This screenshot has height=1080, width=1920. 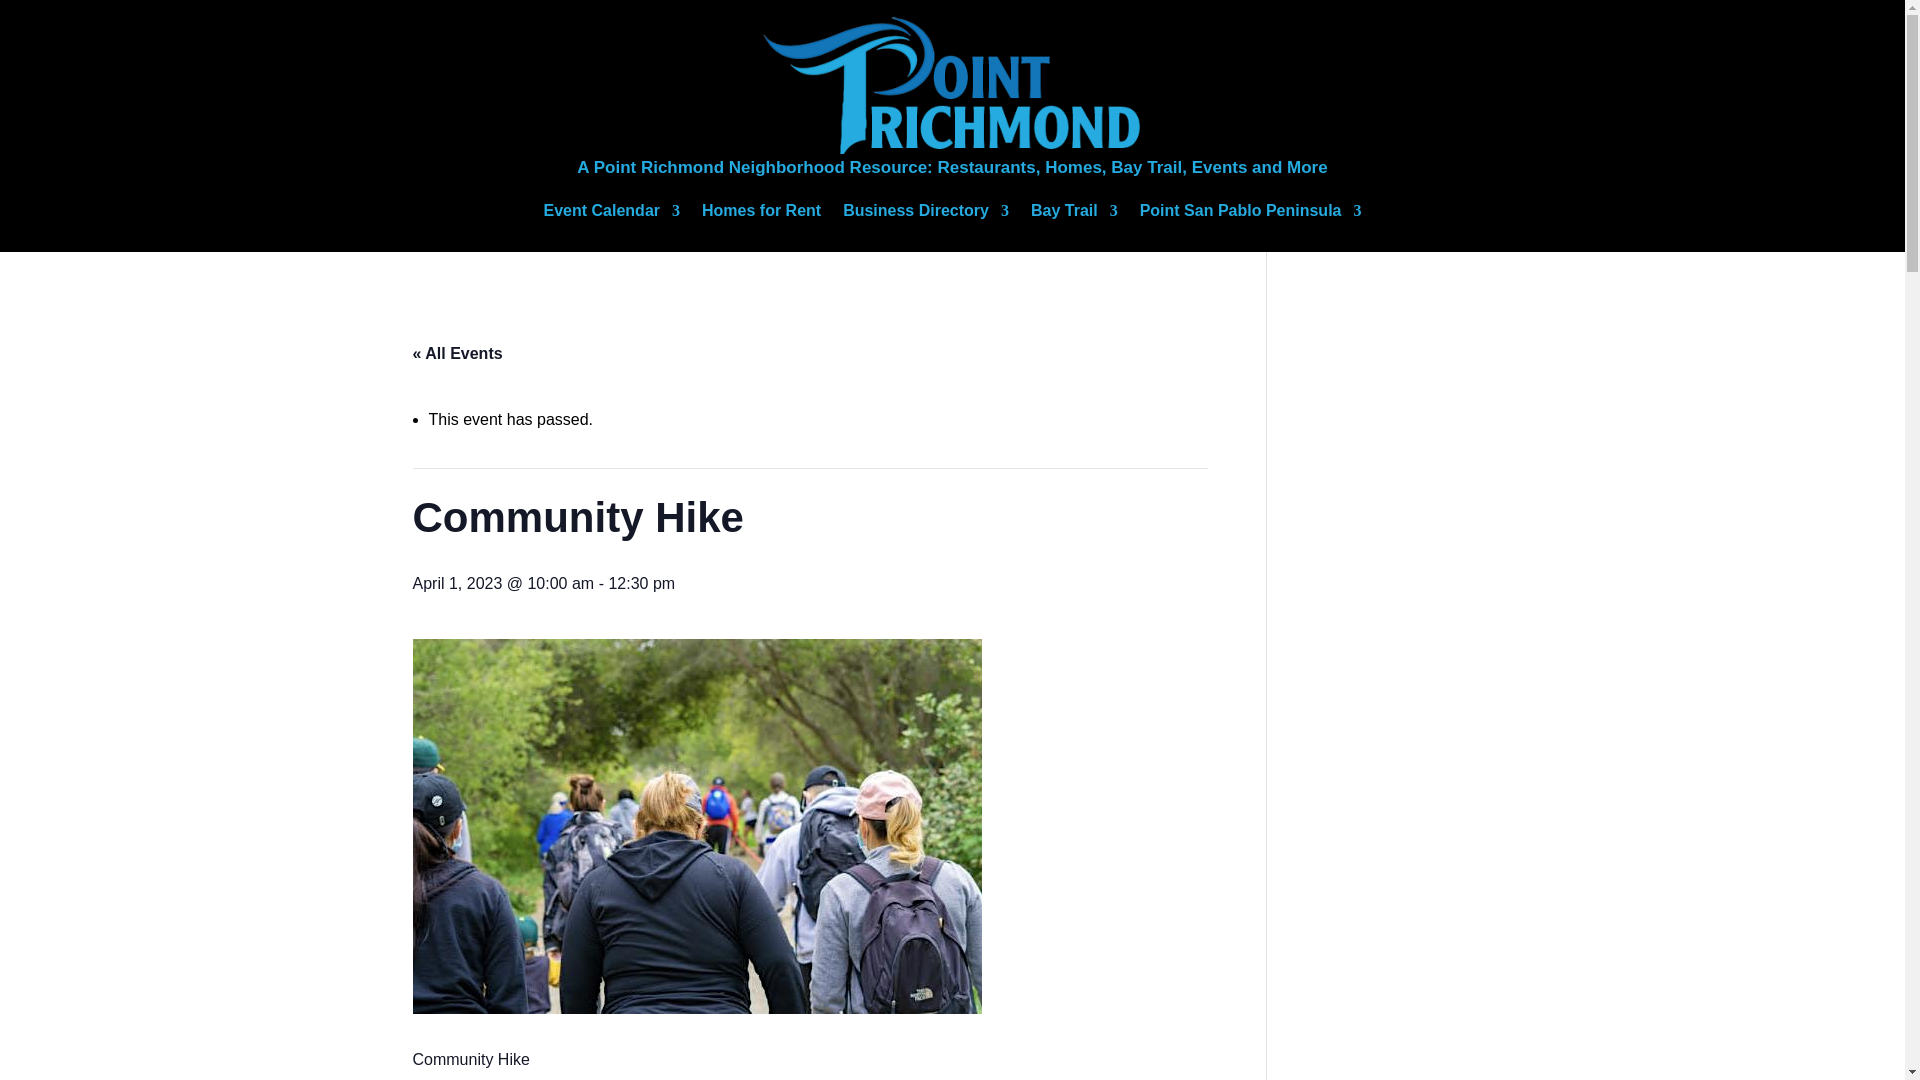 What do you see at coordinates (926, 215) in the screenshot?
I see `Business Directory` at bounding box center [926, 215].